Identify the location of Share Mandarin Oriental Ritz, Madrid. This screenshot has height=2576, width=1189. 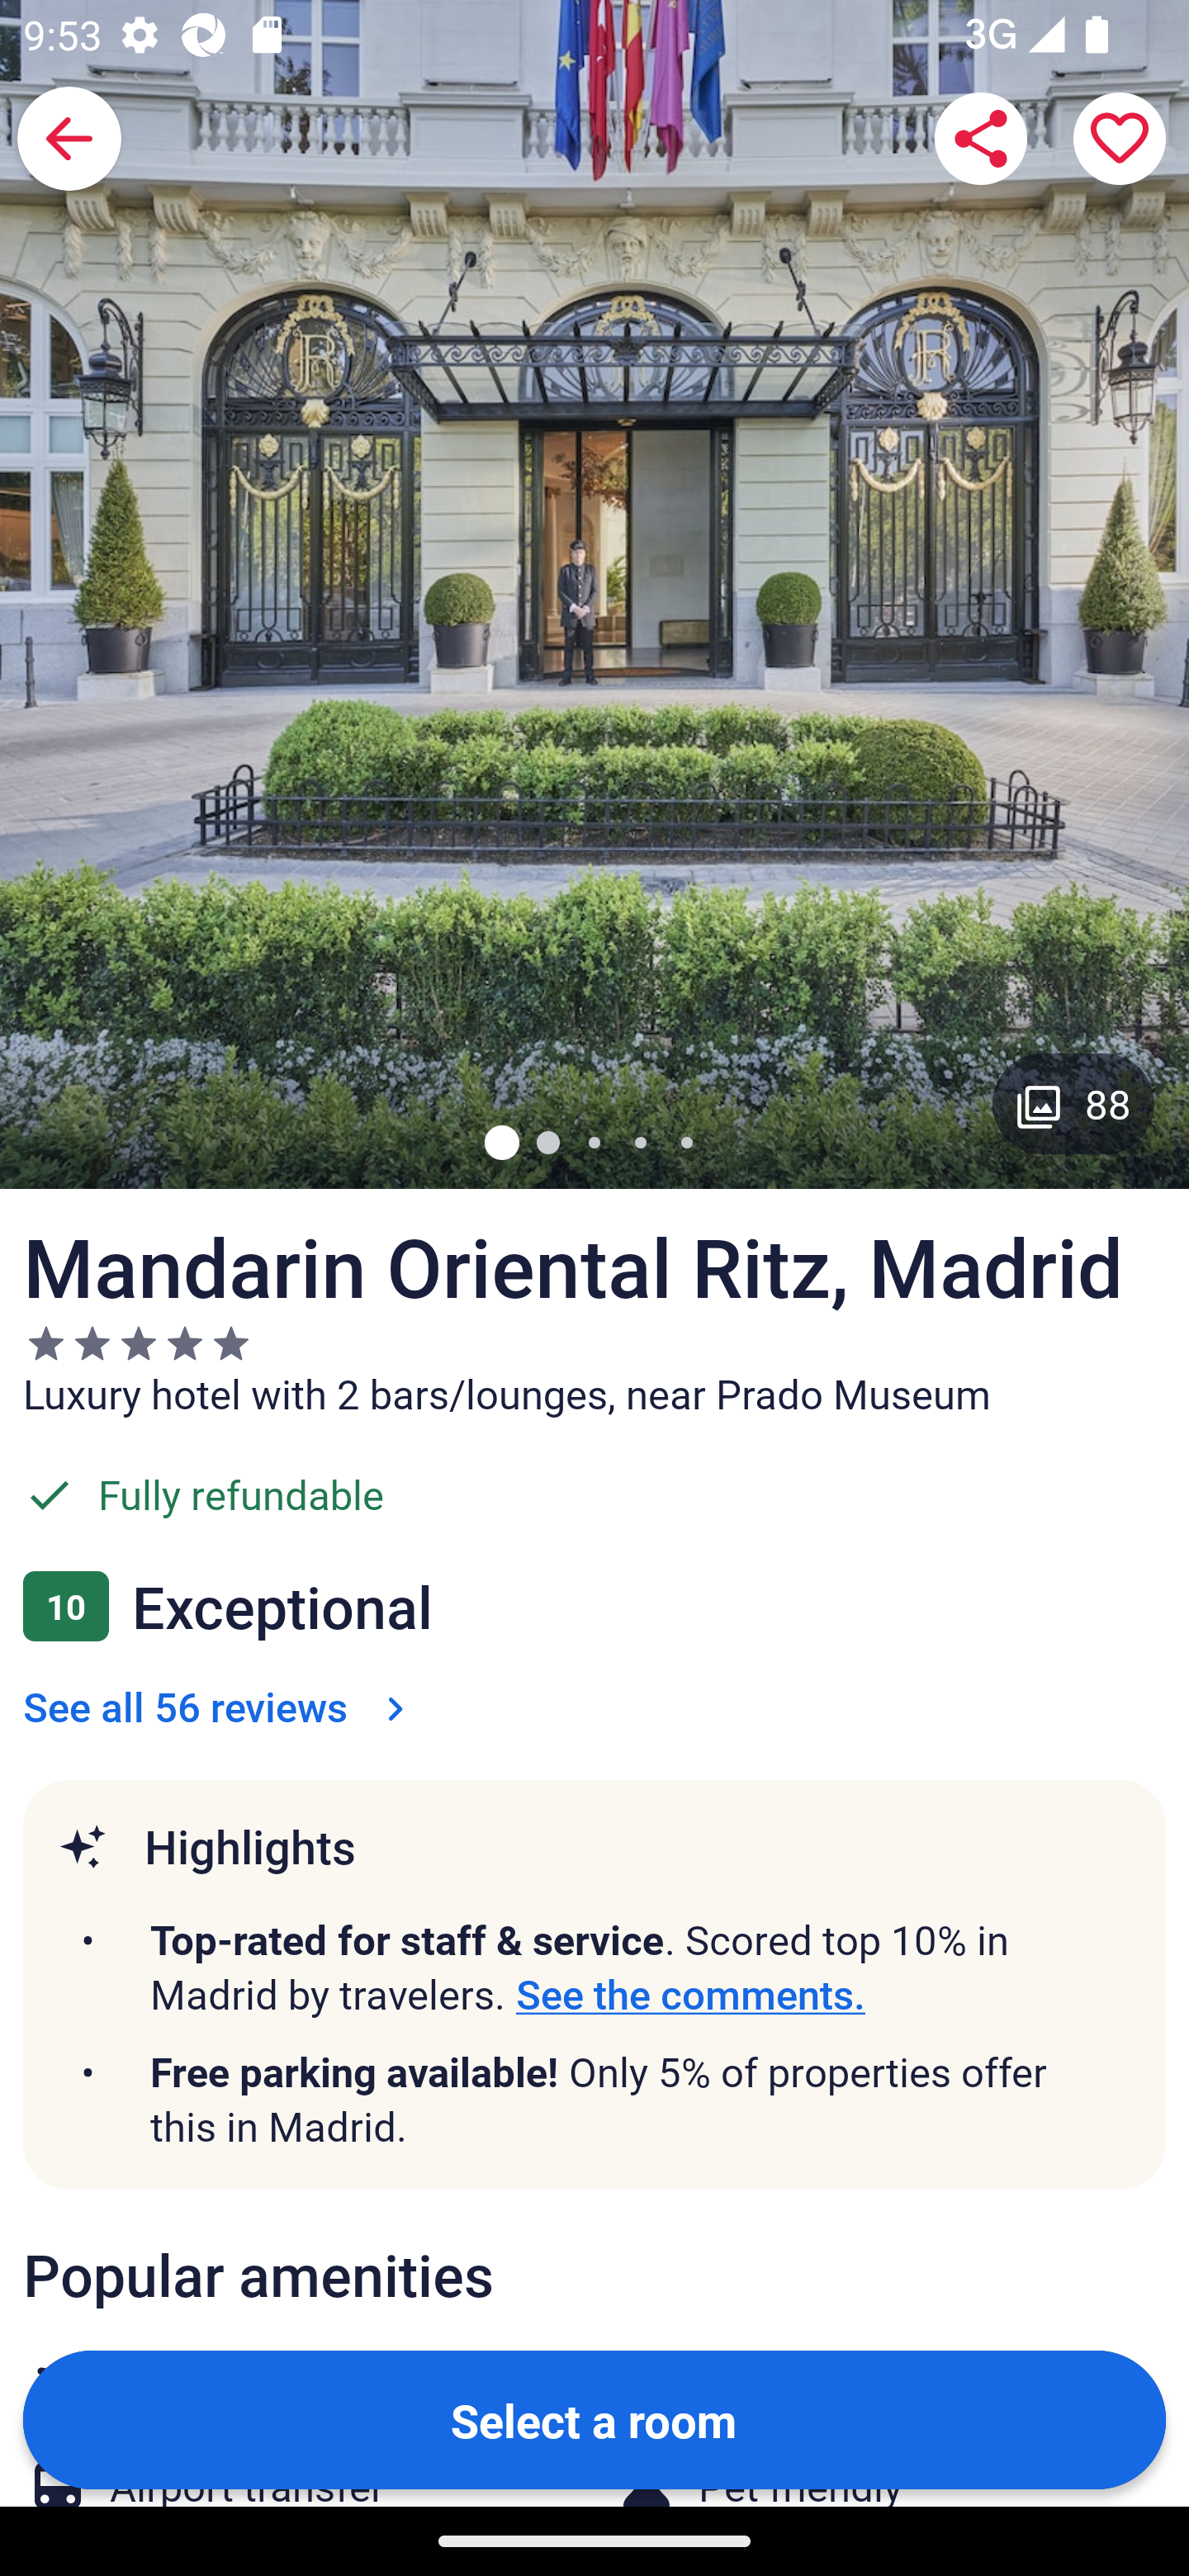
(981, 139).